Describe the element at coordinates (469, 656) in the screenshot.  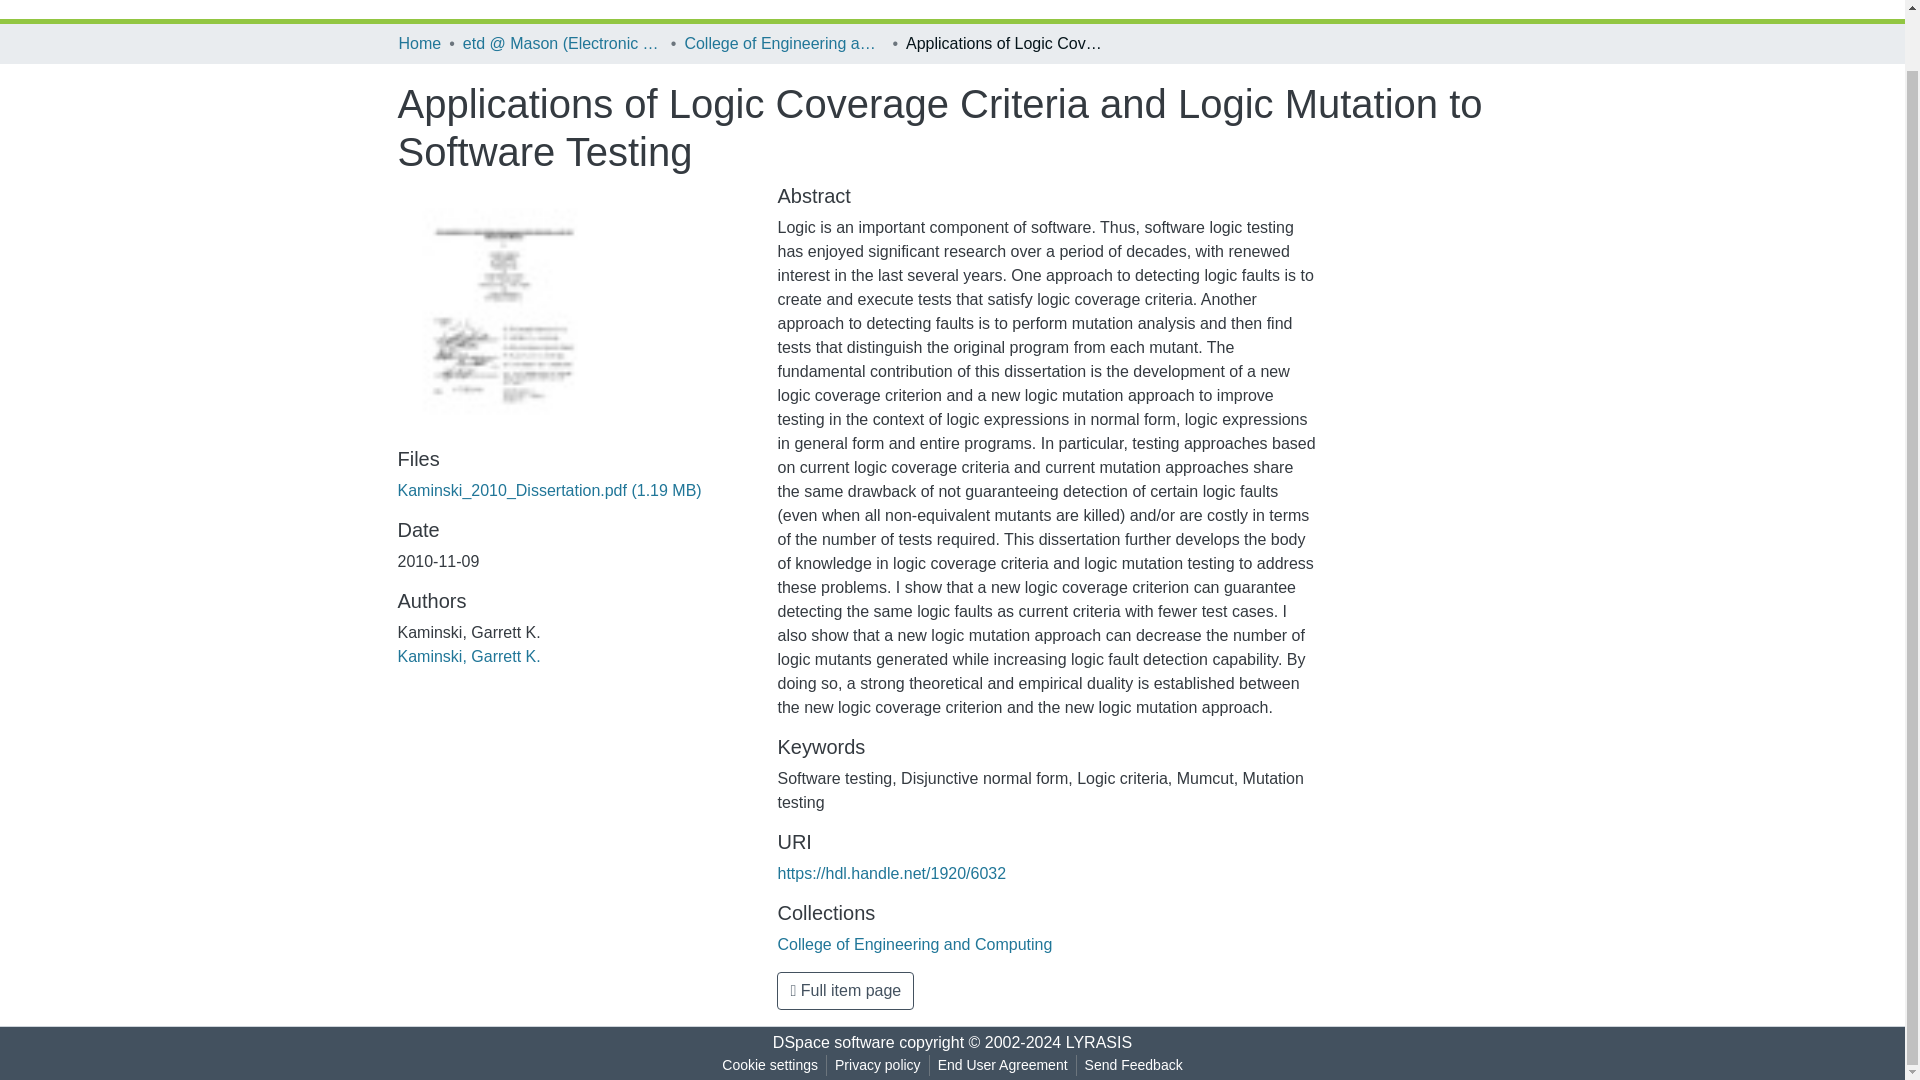
I see `Kaminski, Garrett K.` at that location.